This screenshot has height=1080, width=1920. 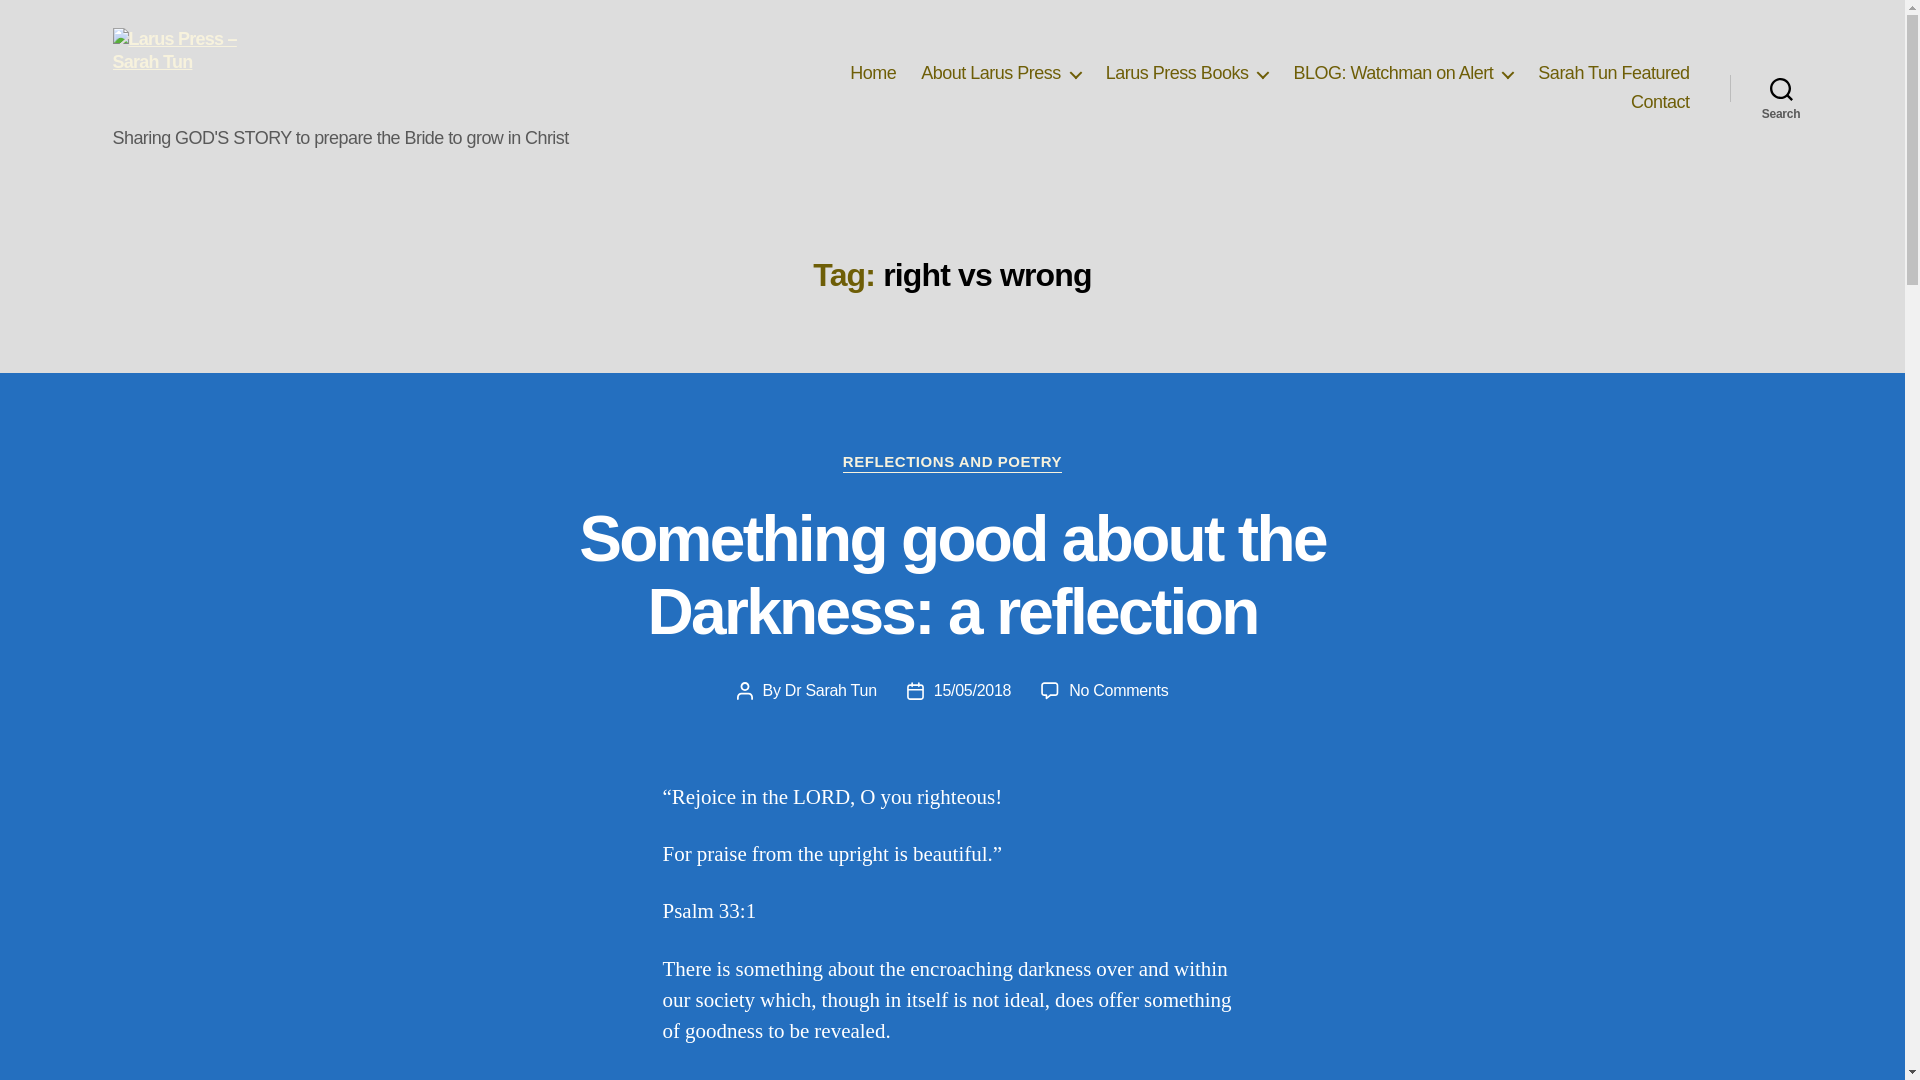 What do you see at coordinates (1660, 102) in the screenshot?
I see `Contact` at bounding box center [1660, 102].